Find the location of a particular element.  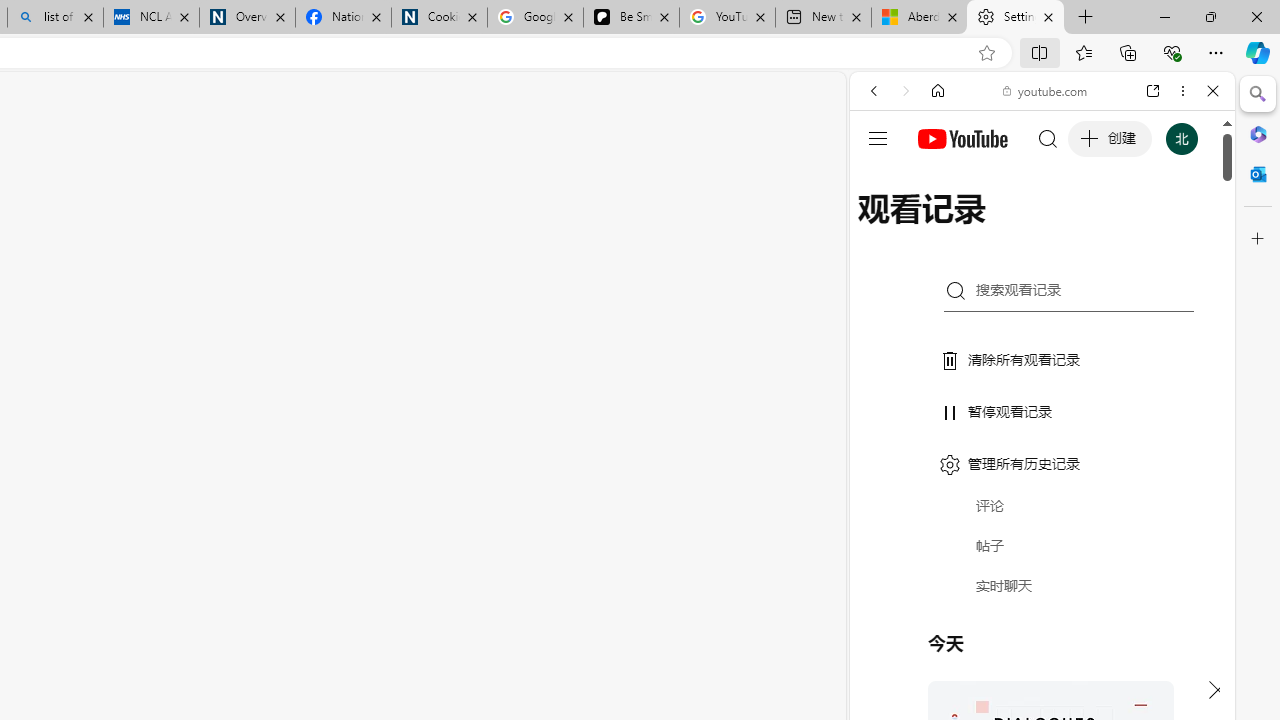

Google is located at coordinates (1042, 494).